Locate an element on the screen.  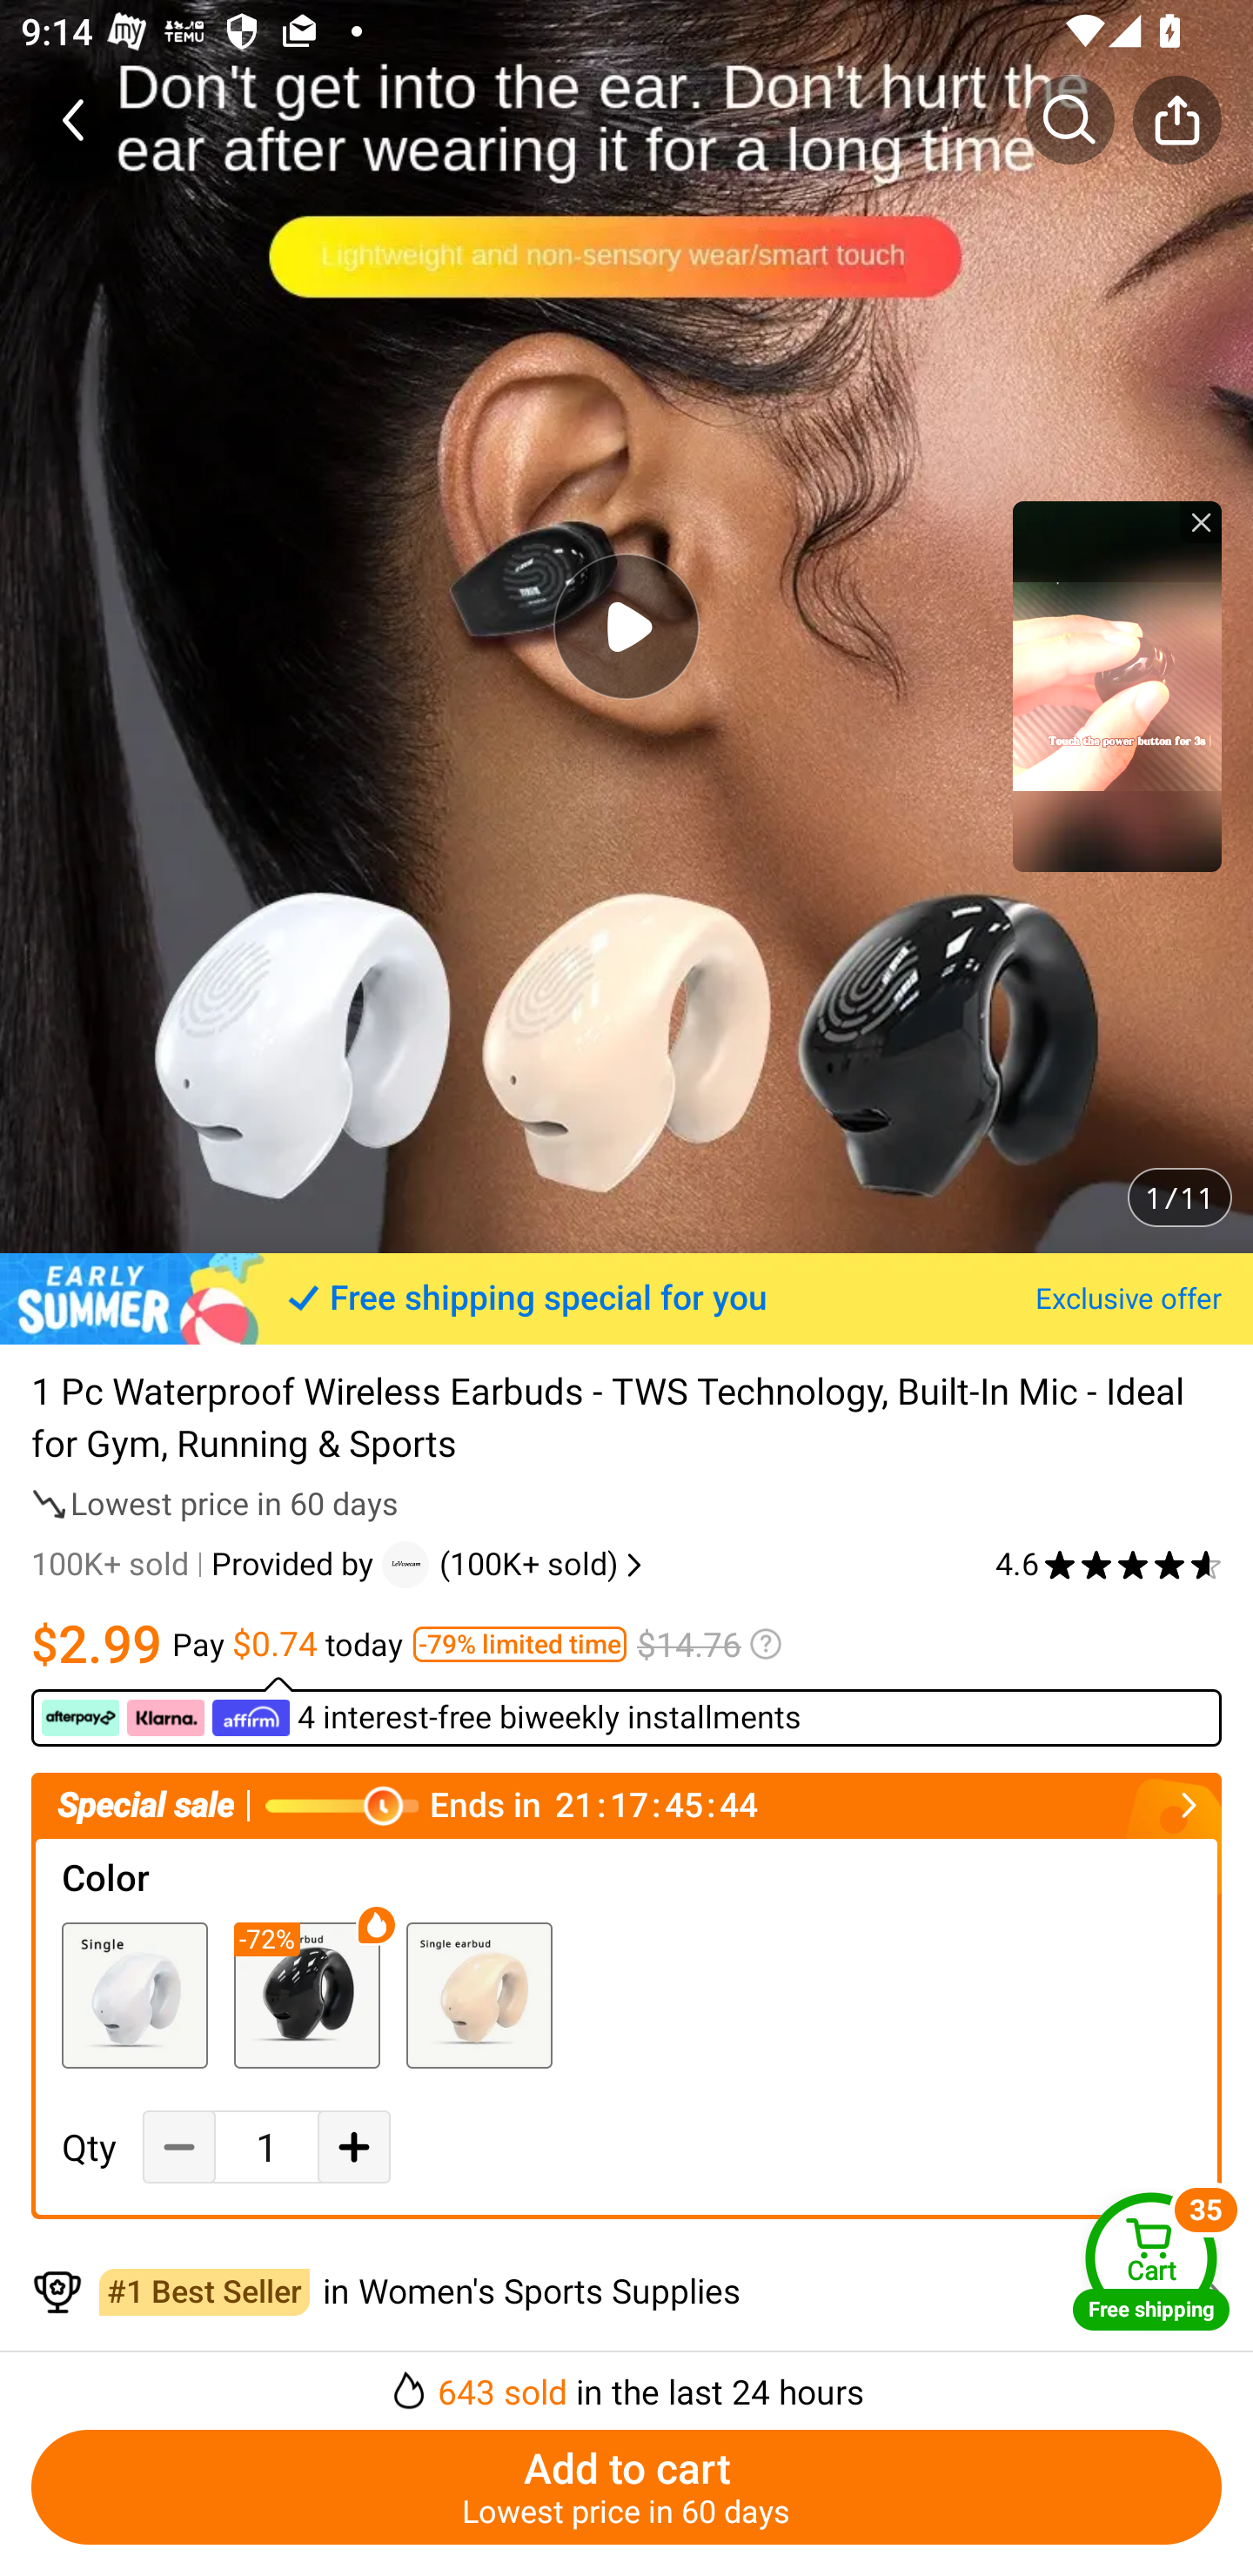
Free shipping special for you Exclusive offer is located at coordinates (626, 1298).